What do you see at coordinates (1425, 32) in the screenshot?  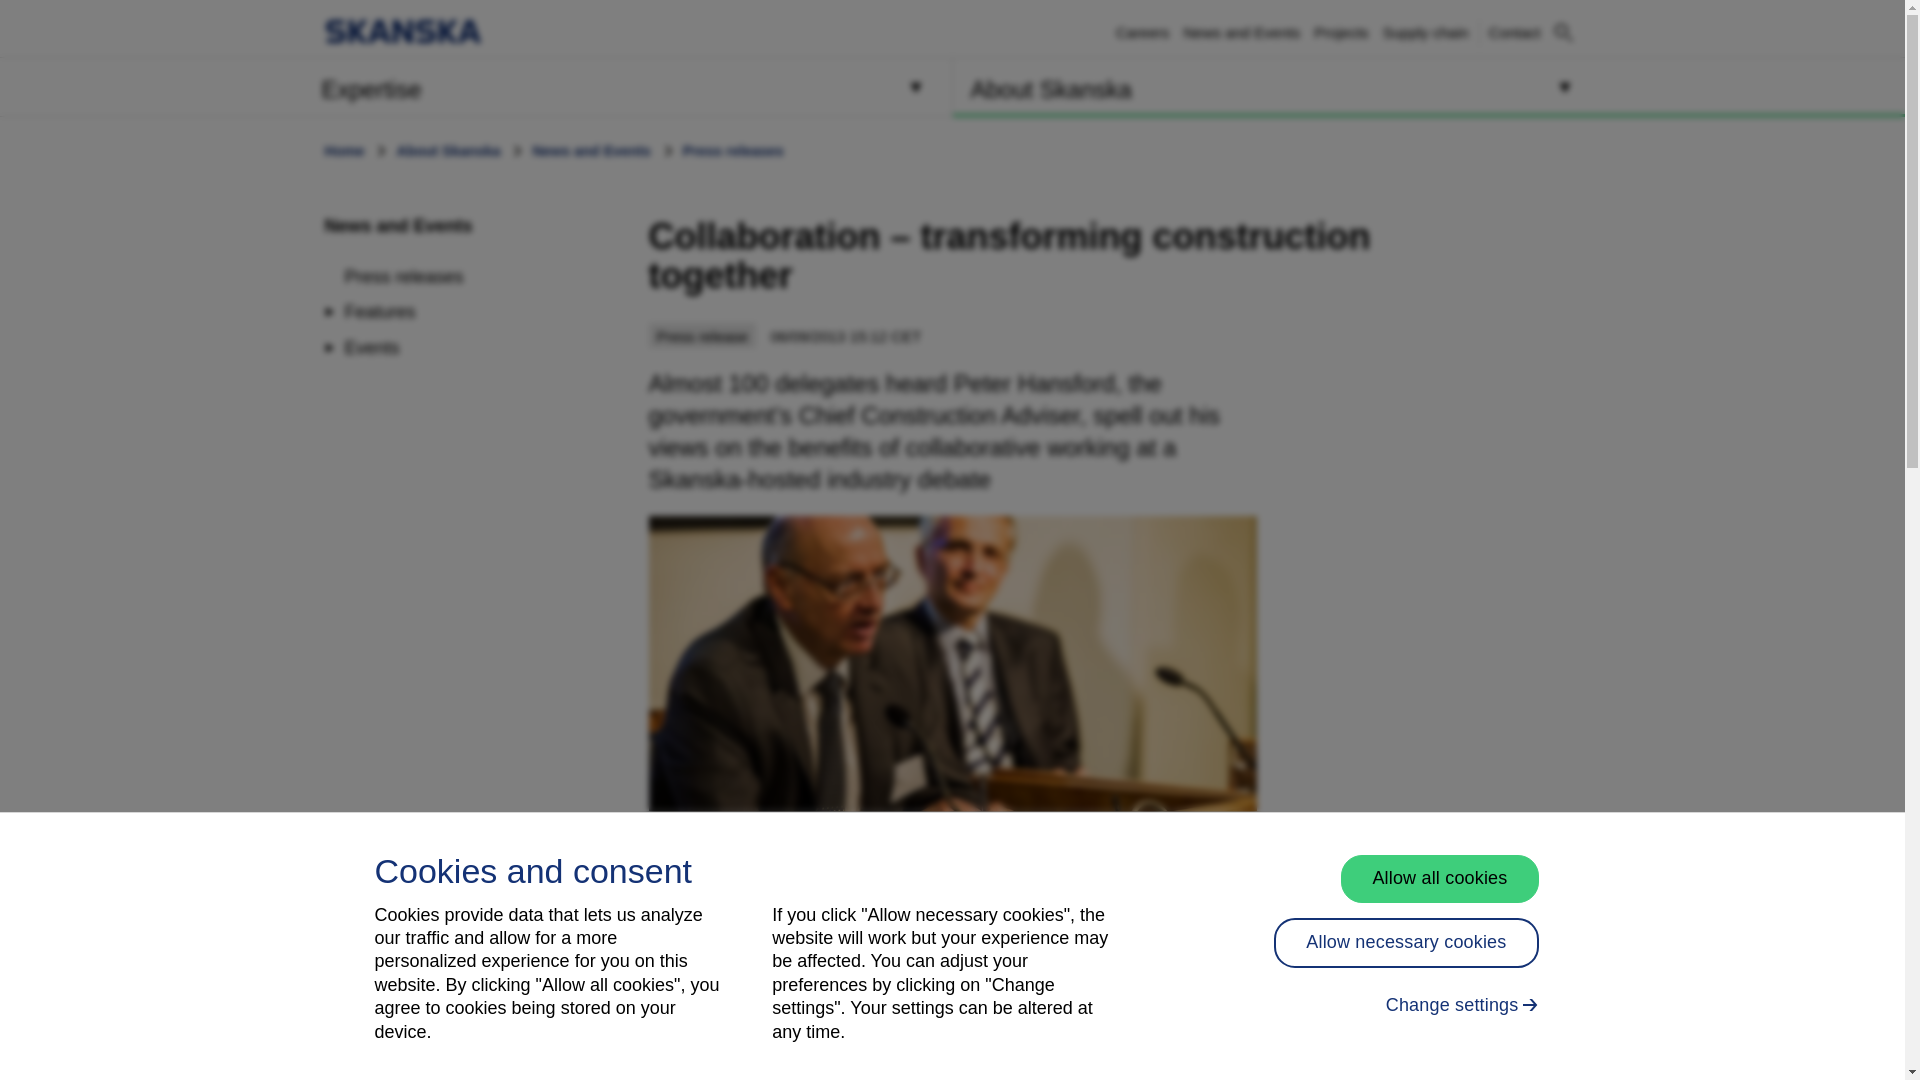 I see `Contact` at bounding box center [1425, 32].